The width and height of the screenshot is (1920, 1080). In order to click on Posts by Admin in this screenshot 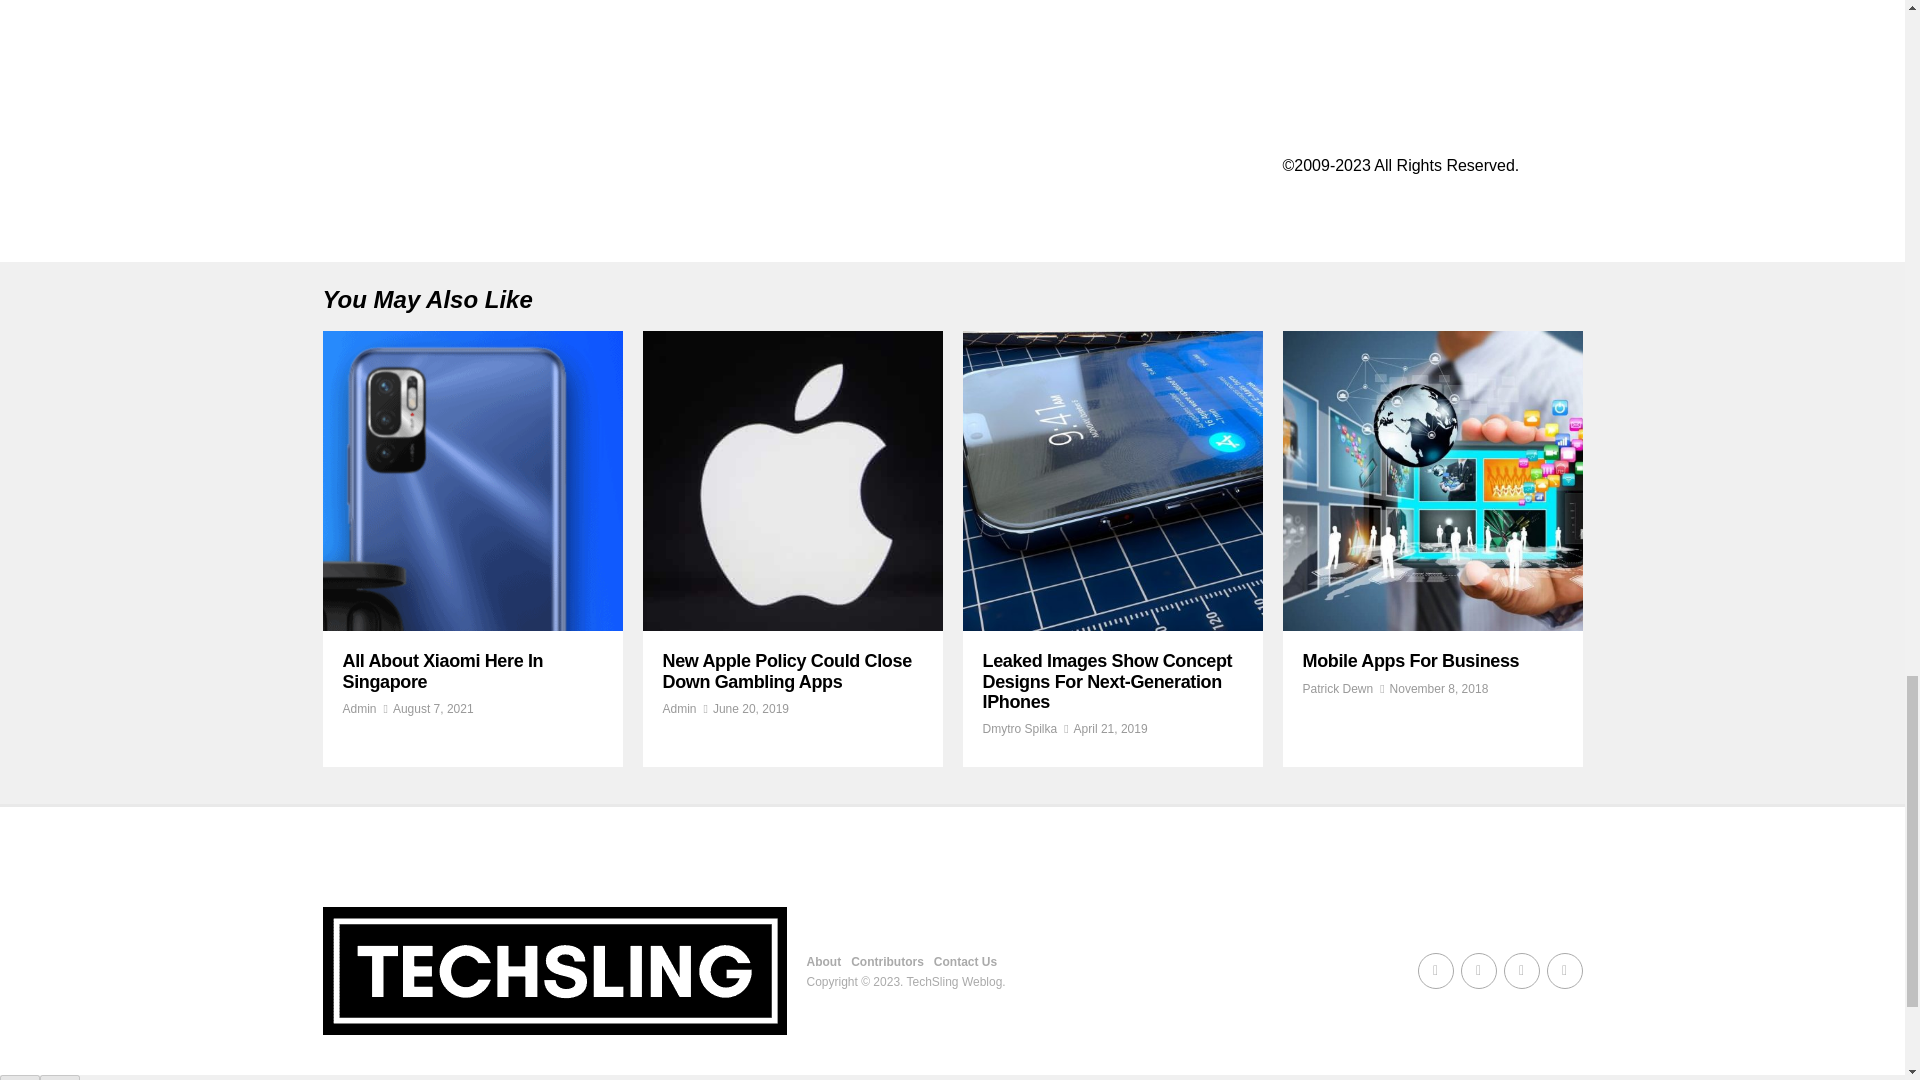, I will do `click(358, 709)`.